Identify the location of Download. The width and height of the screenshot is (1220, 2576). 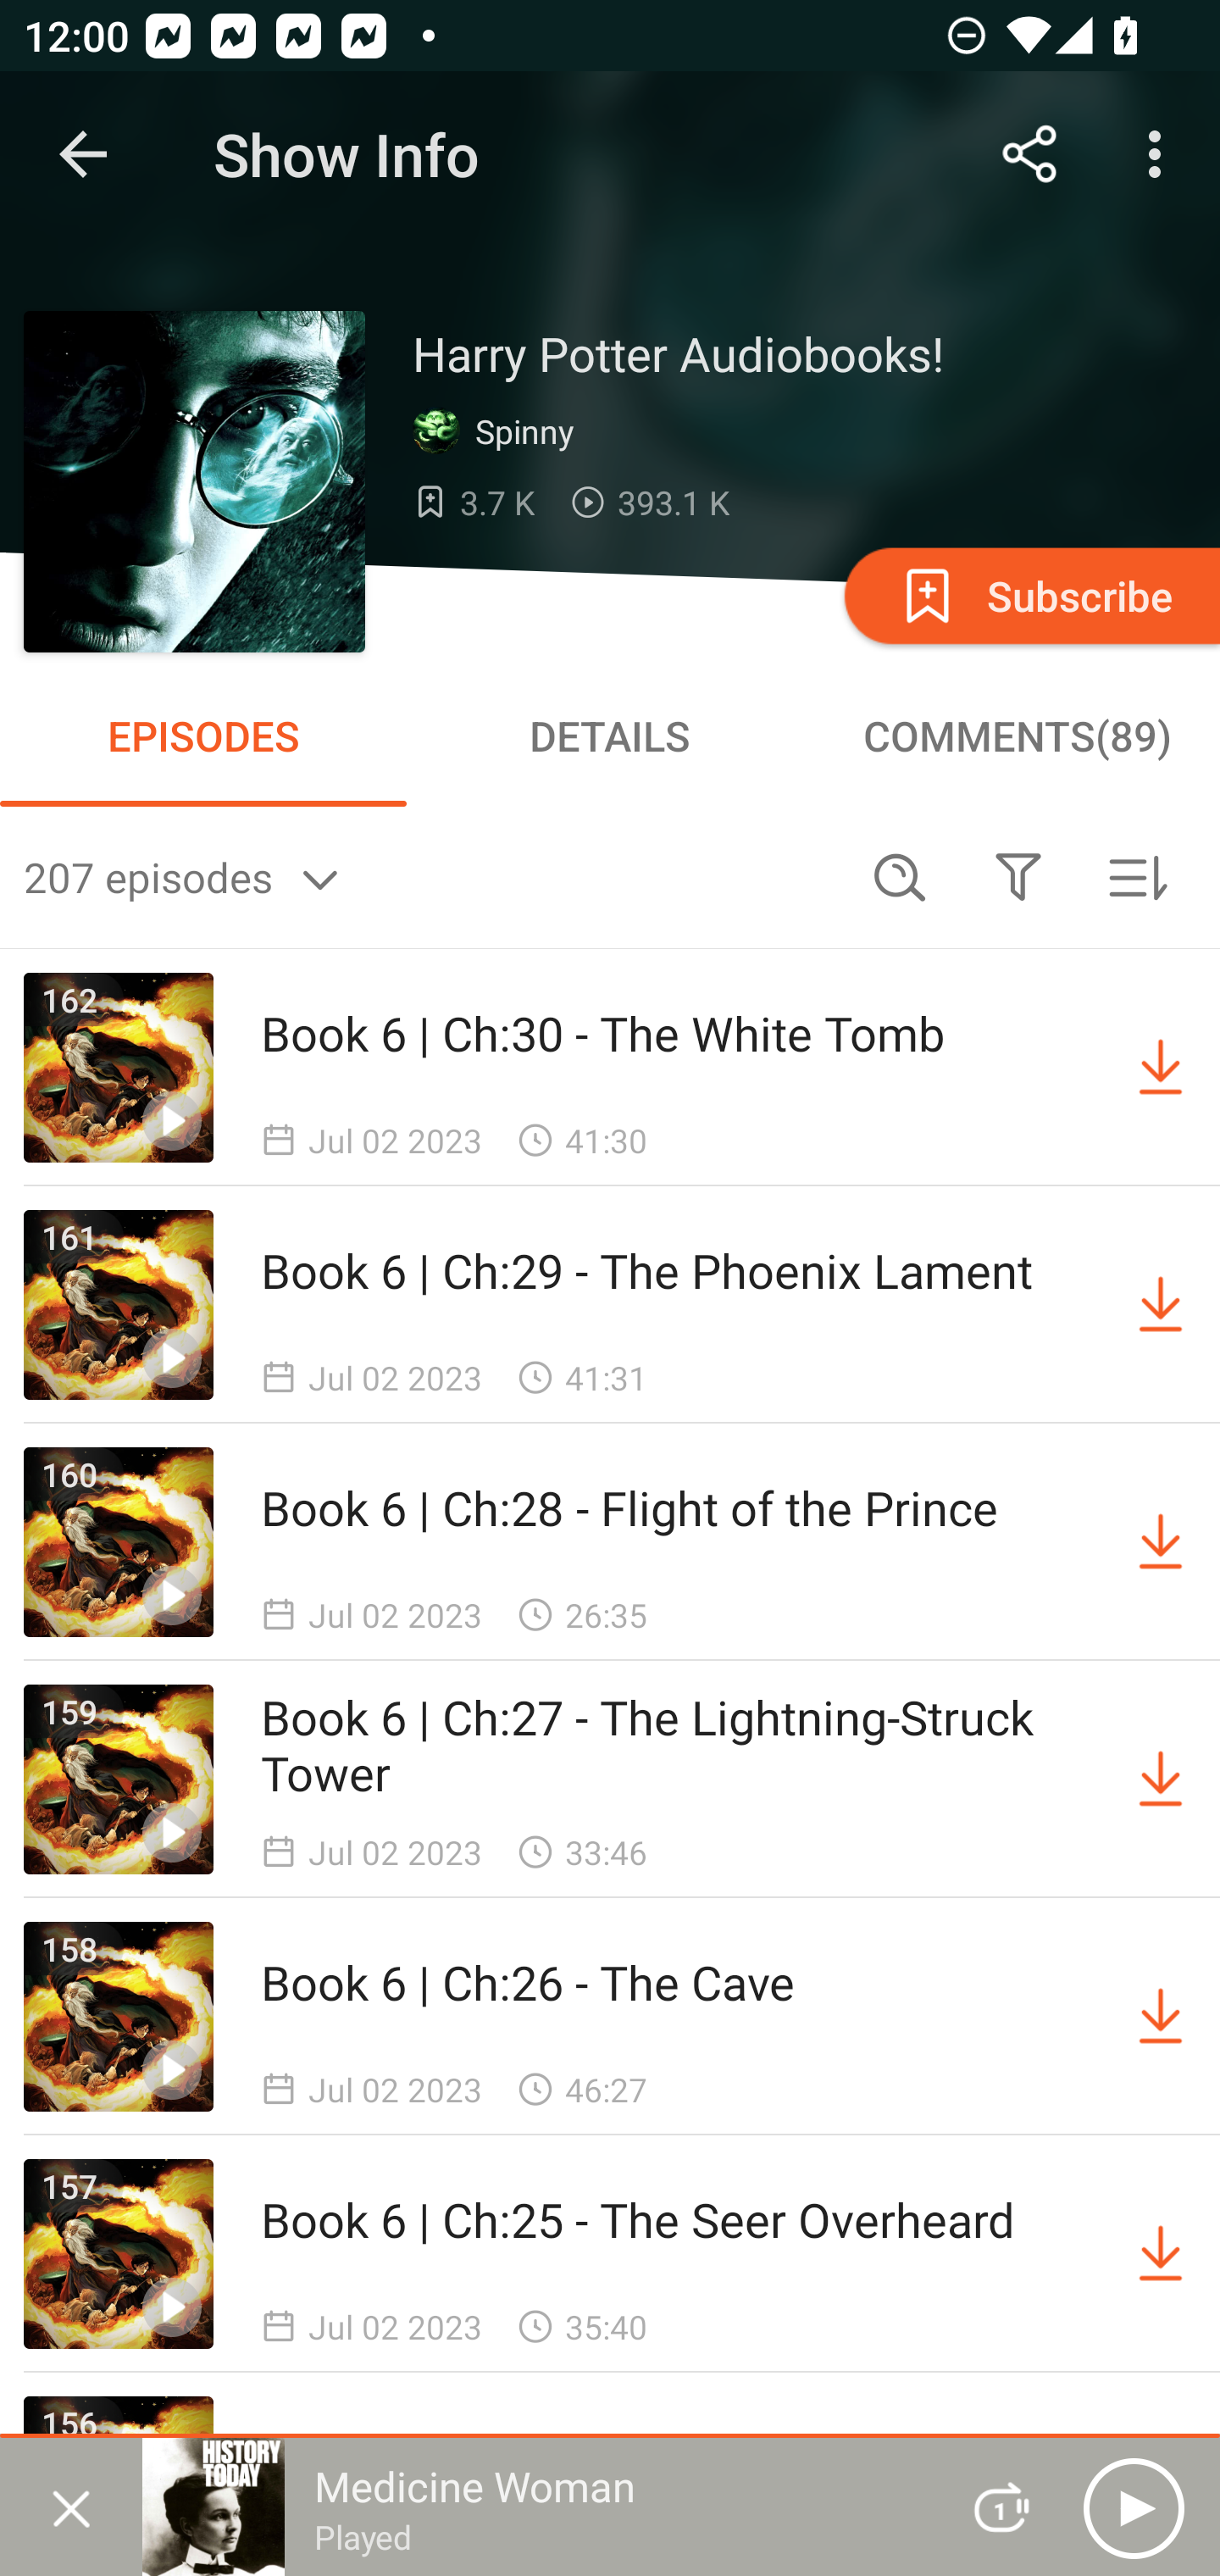
(1161, 1068).